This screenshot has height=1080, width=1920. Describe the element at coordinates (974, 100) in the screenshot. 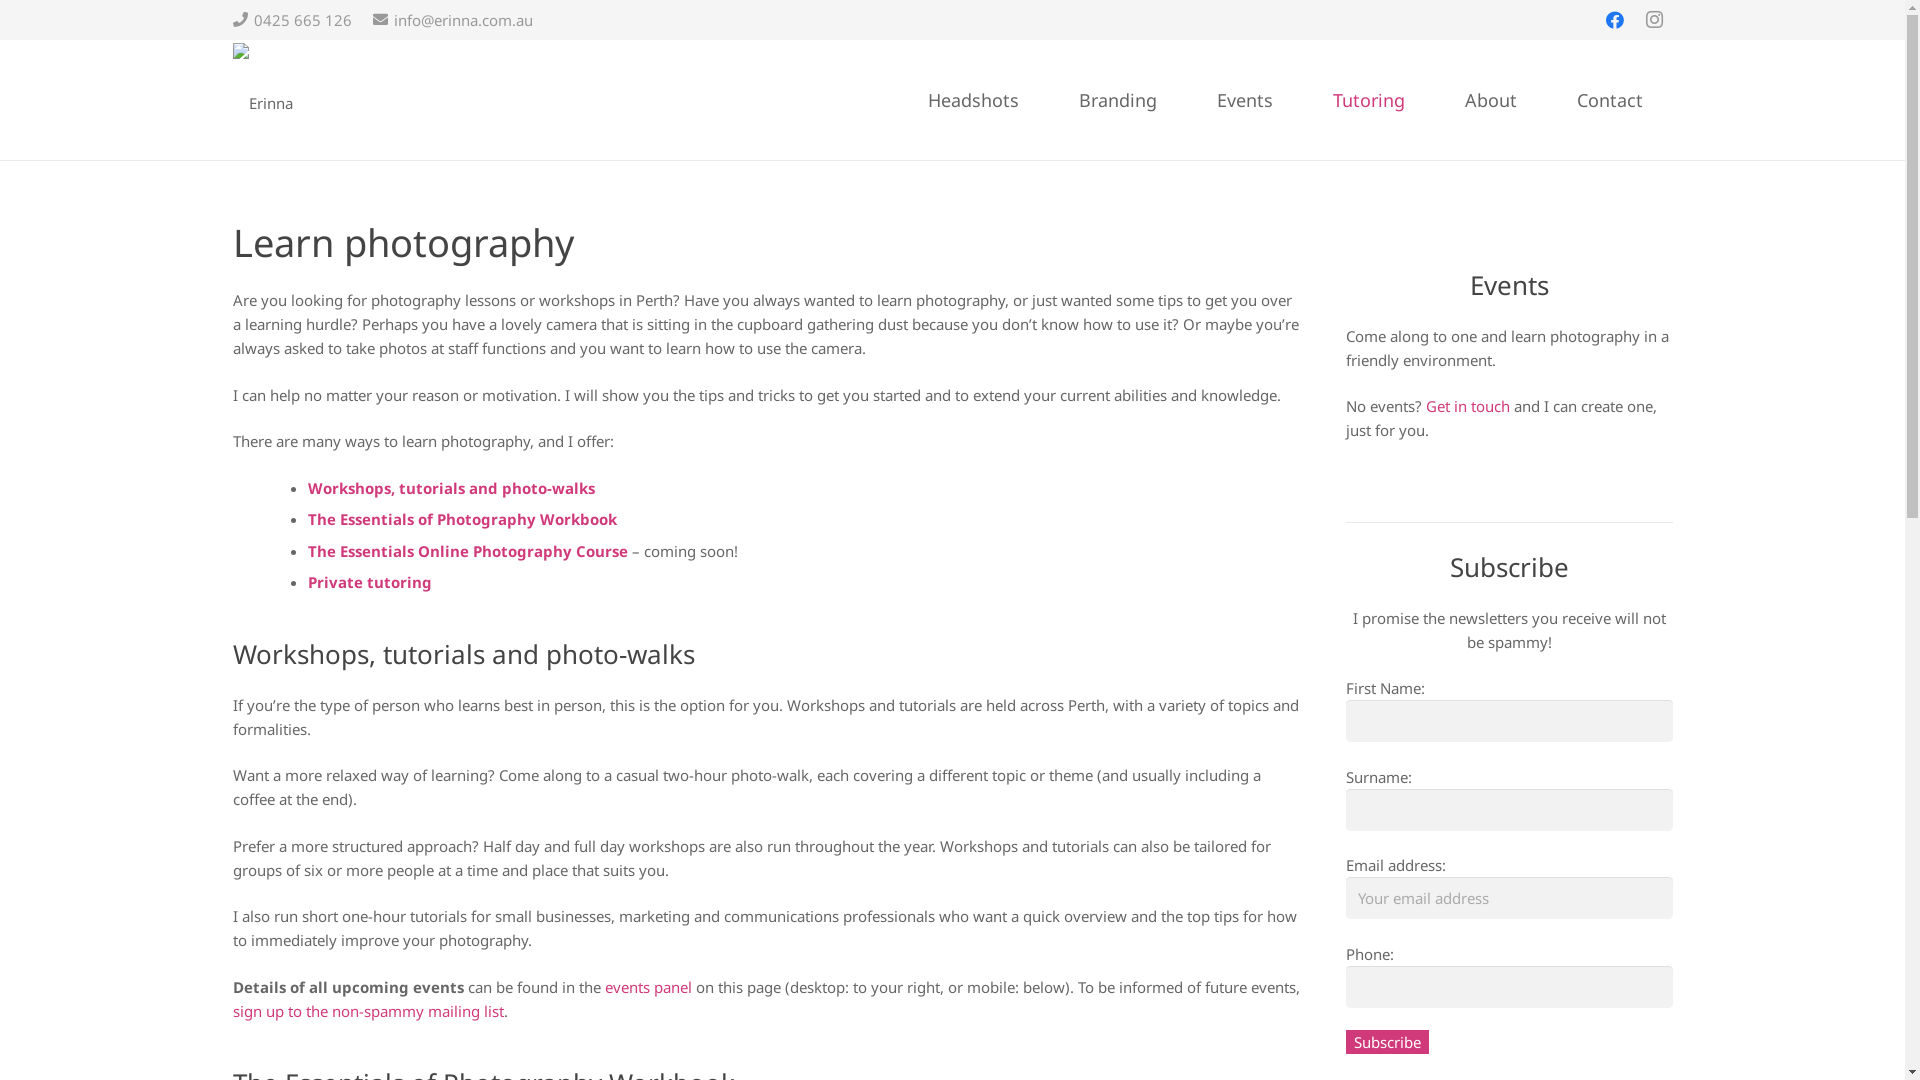

I see `Headshots` at that location.